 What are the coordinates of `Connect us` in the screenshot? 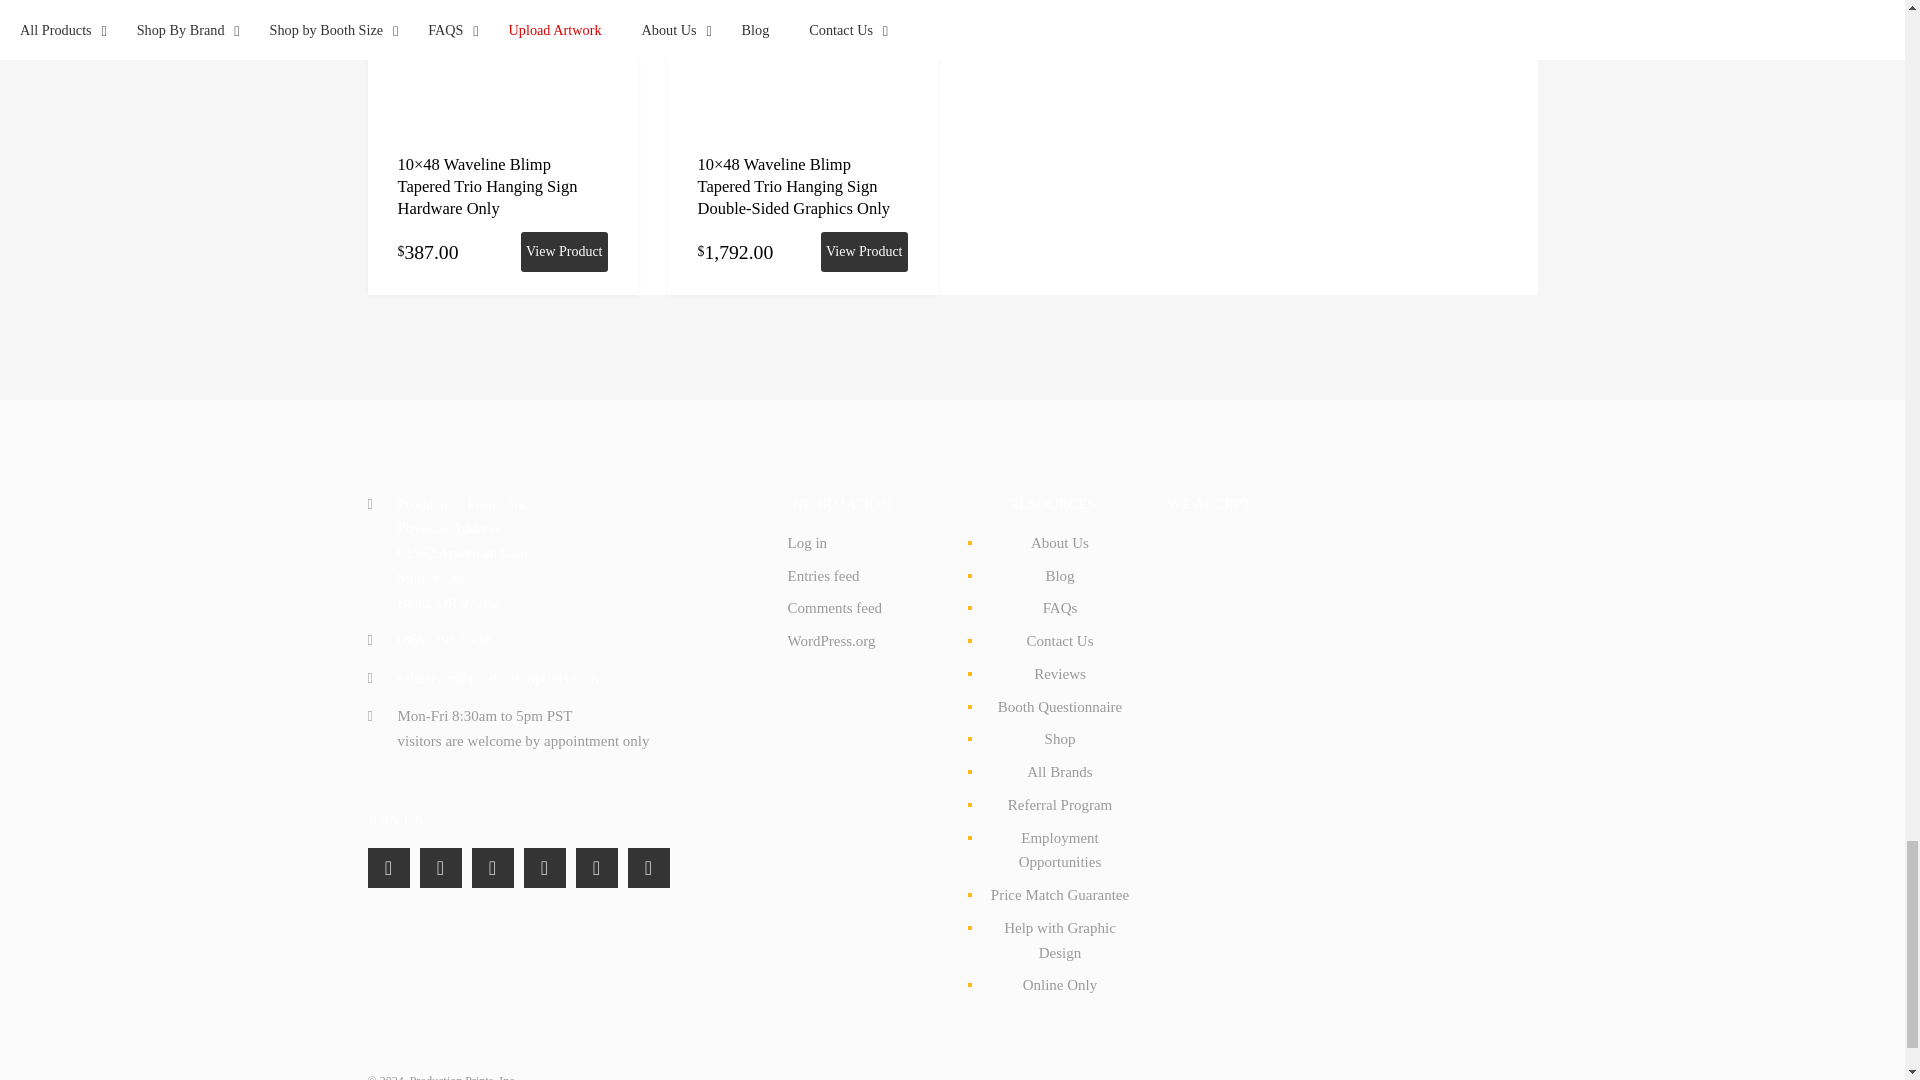 It's located at (648, 868).